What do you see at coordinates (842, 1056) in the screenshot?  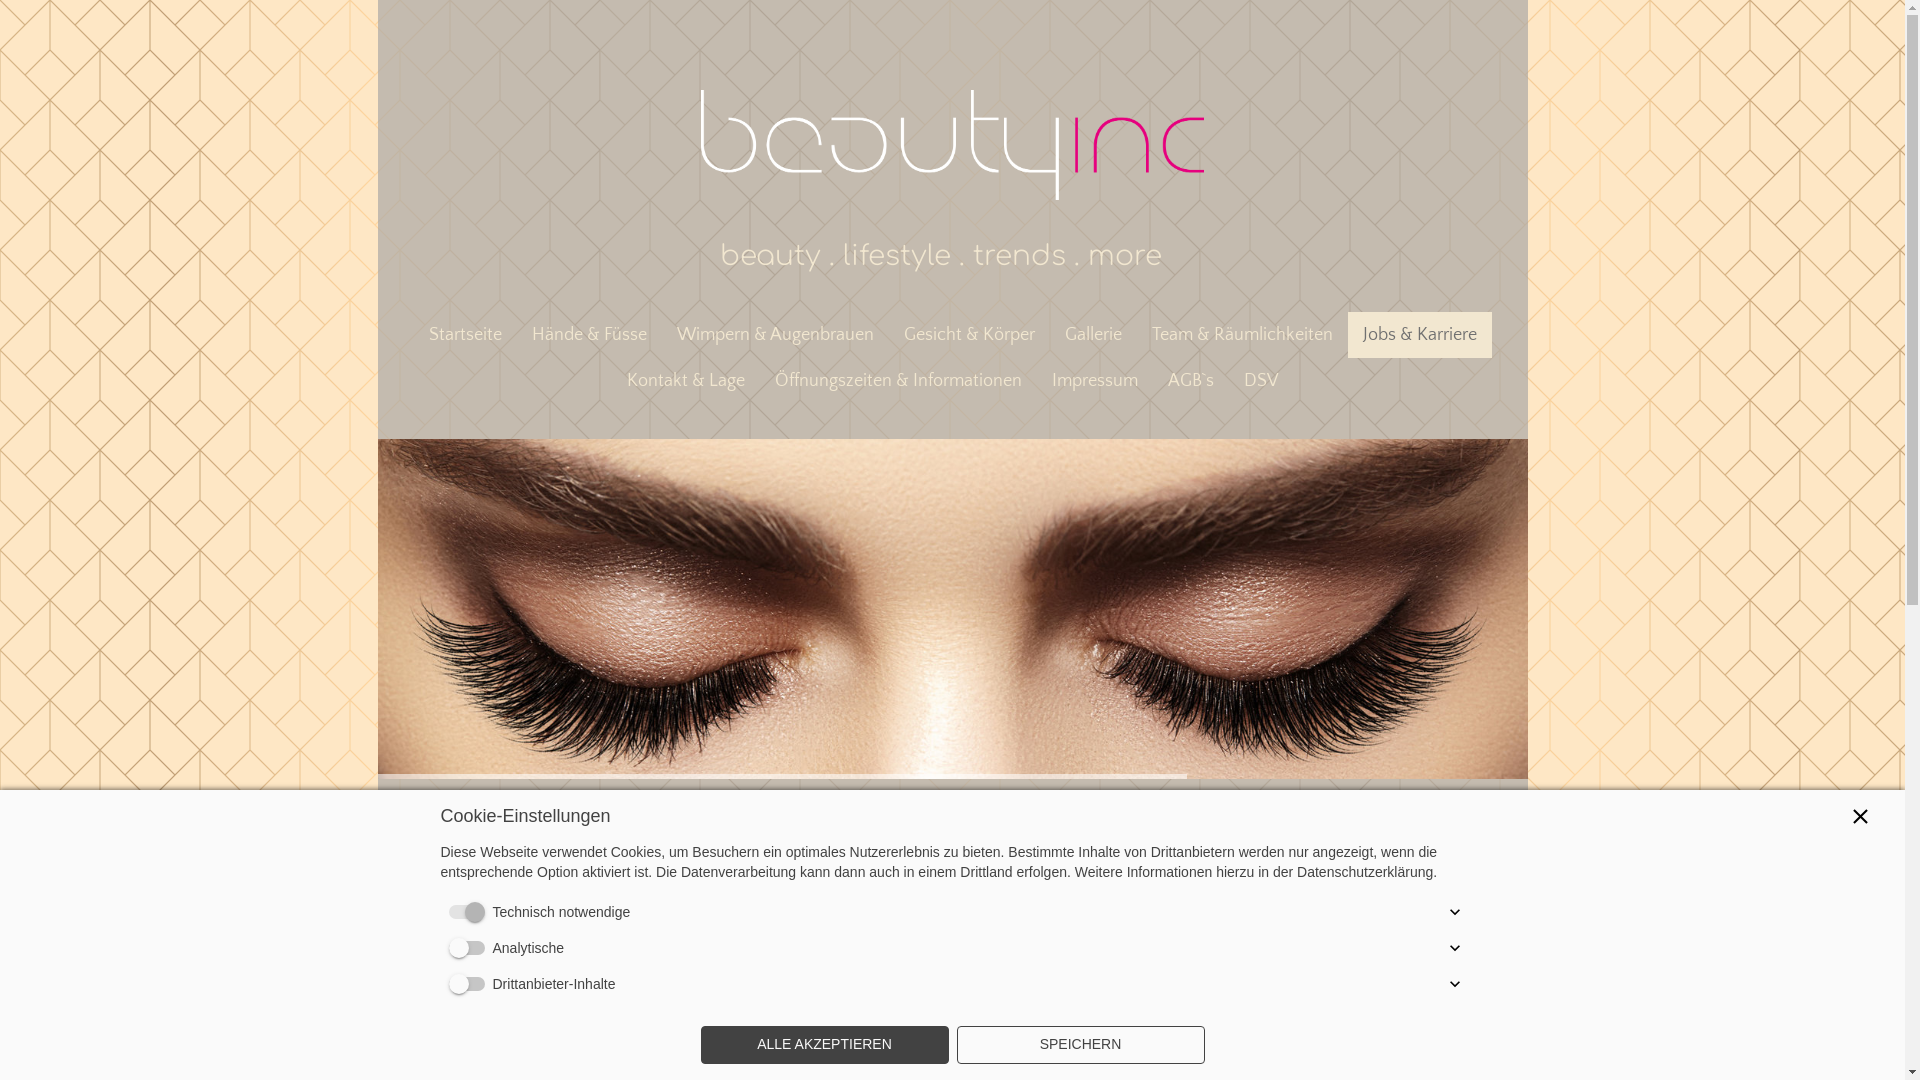 I see `welcome@beautyinc.ch` at bounding box center [842, 1056].